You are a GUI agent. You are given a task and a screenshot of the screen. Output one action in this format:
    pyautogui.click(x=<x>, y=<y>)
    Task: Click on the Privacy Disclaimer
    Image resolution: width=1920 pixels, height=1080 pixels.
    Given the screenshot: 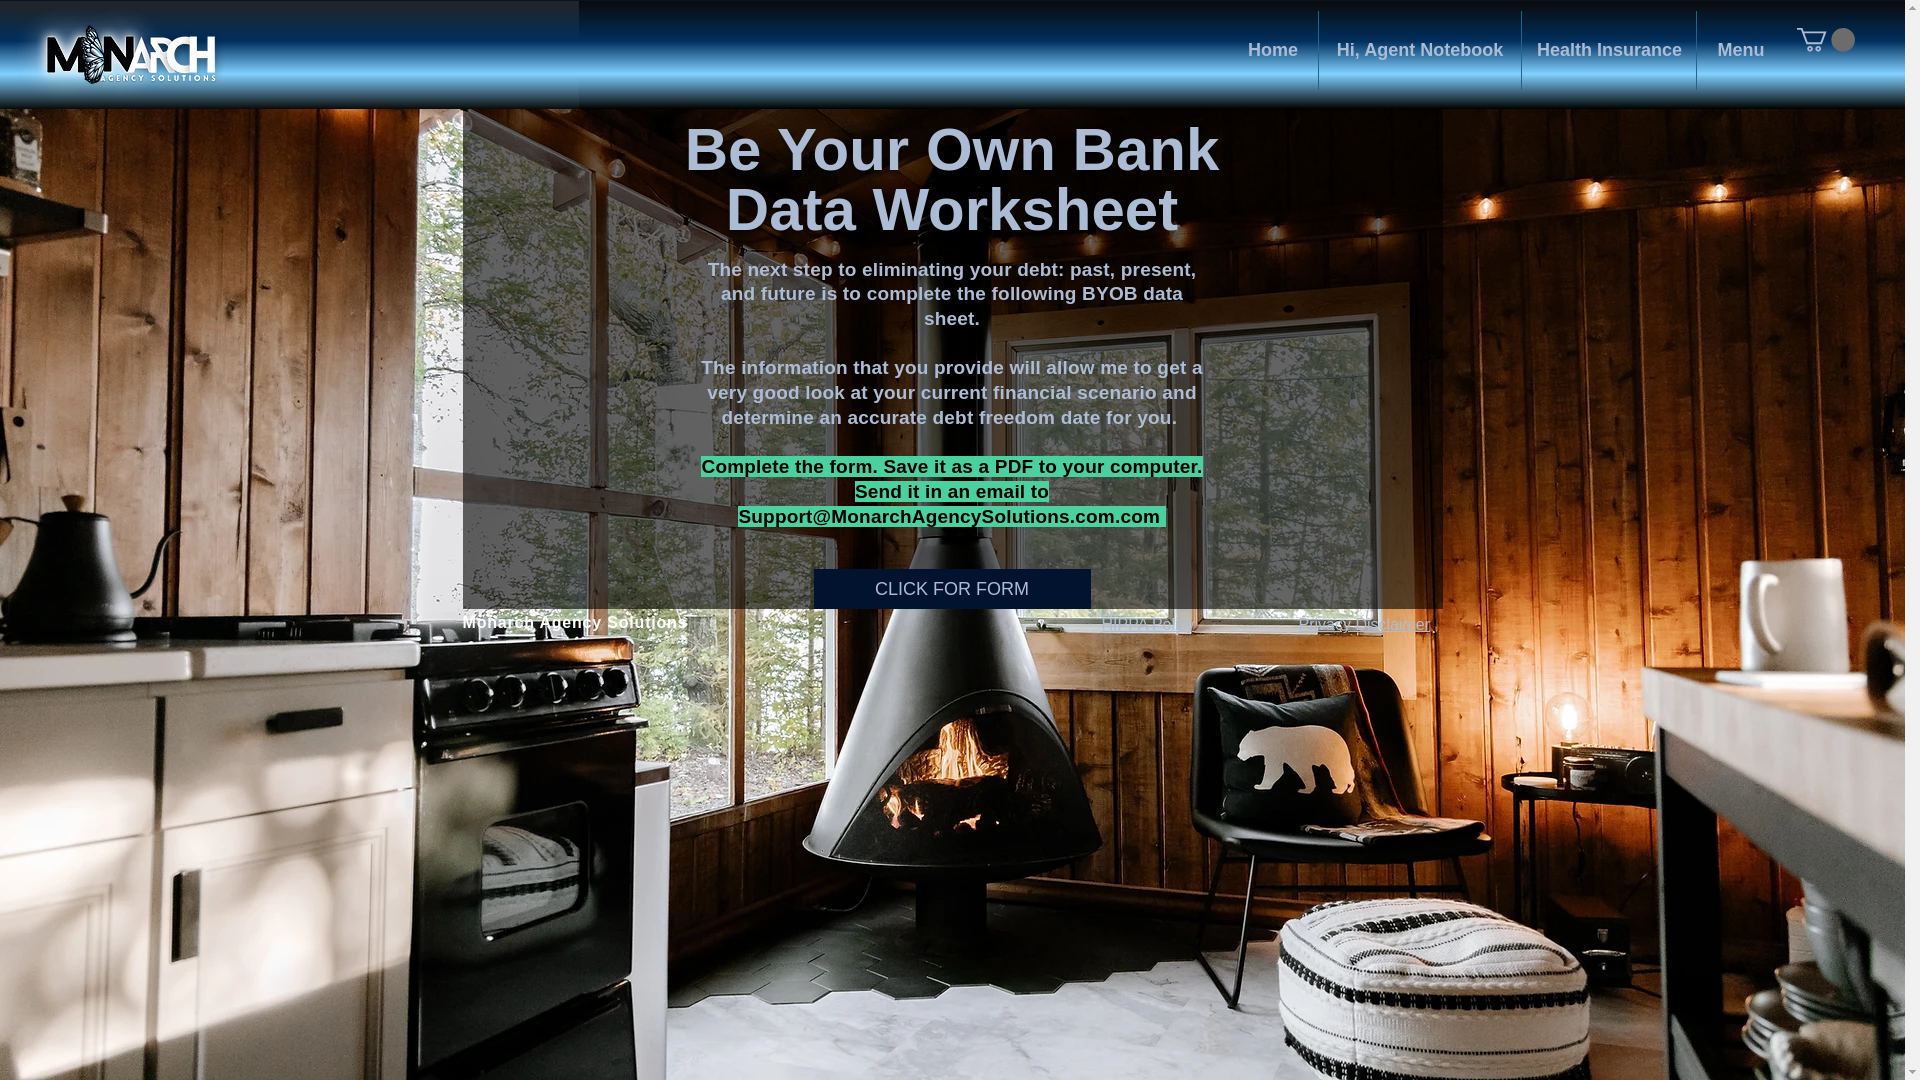 What is the action you would take?
    pyautogui.click(x=1364, y=624)
    